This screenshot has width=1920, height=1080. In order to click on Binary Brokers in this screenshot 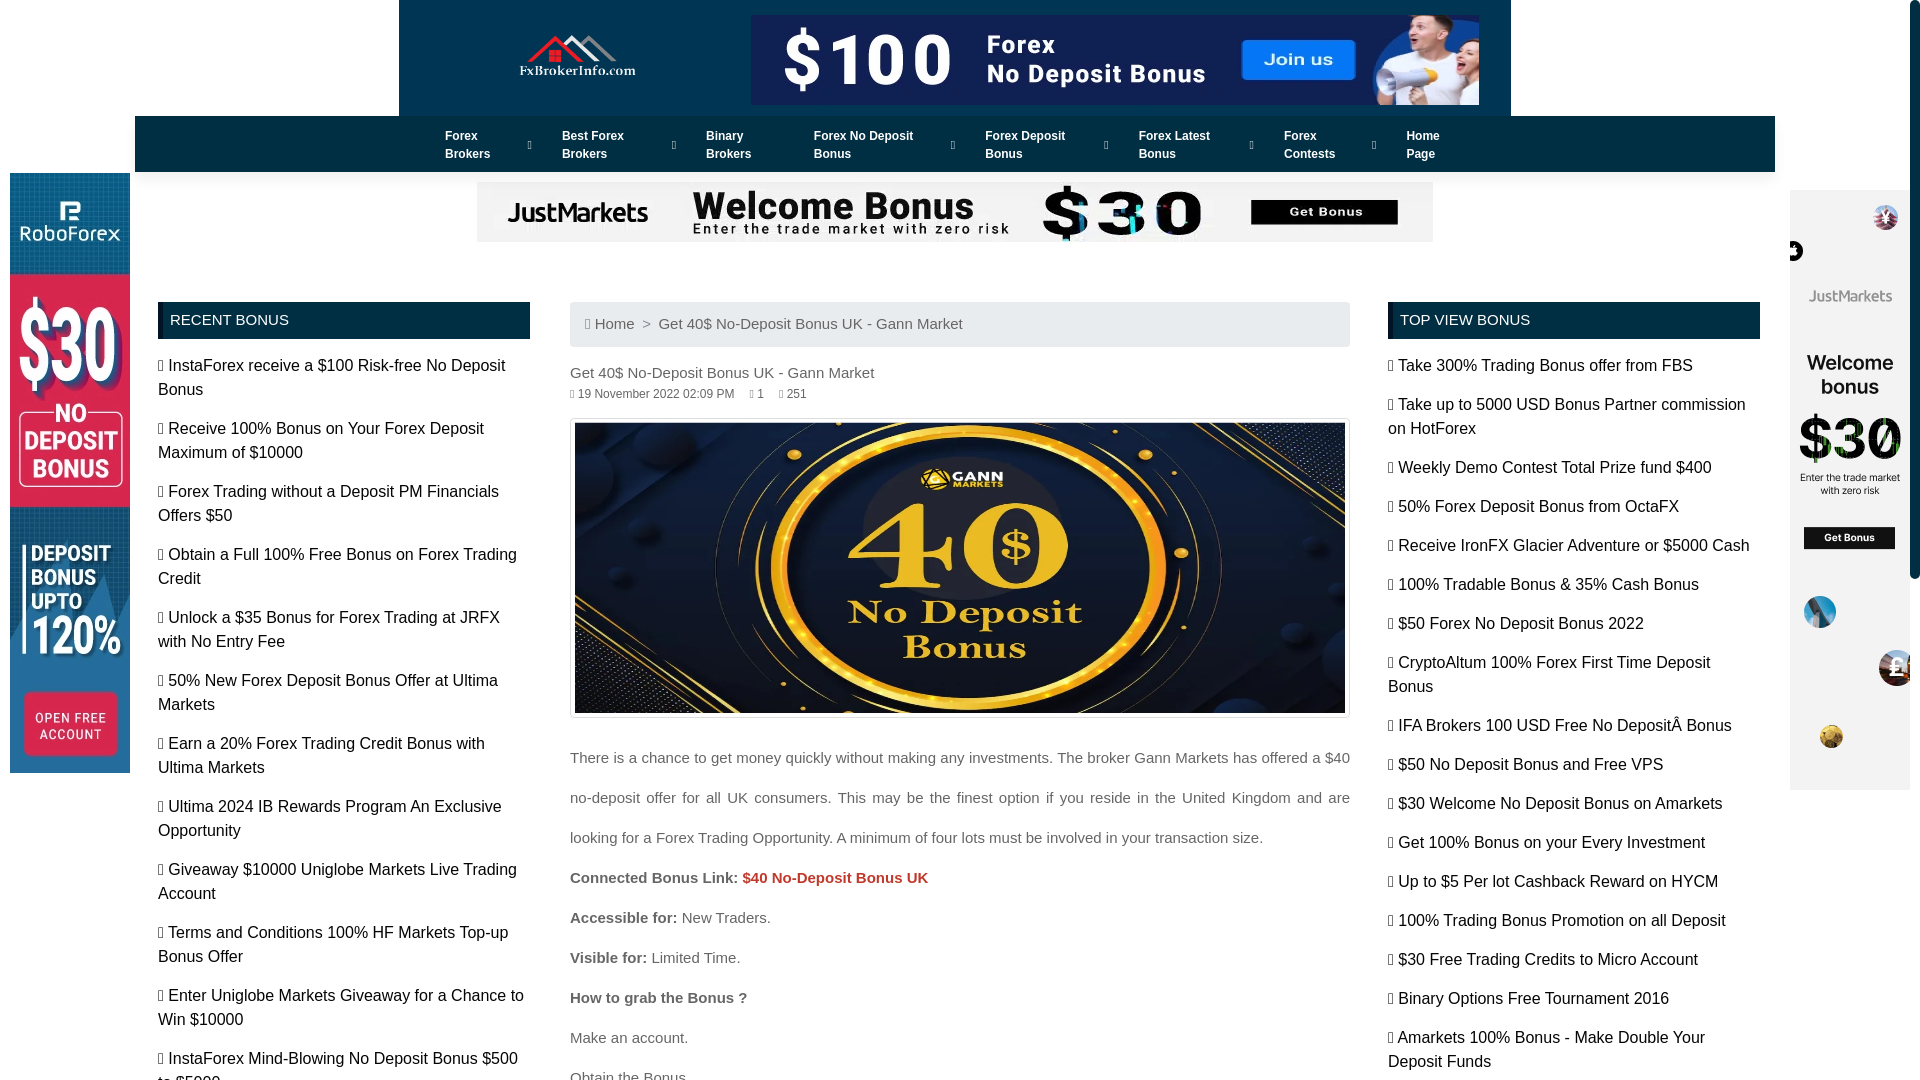, I will do `click(744, 144)`.